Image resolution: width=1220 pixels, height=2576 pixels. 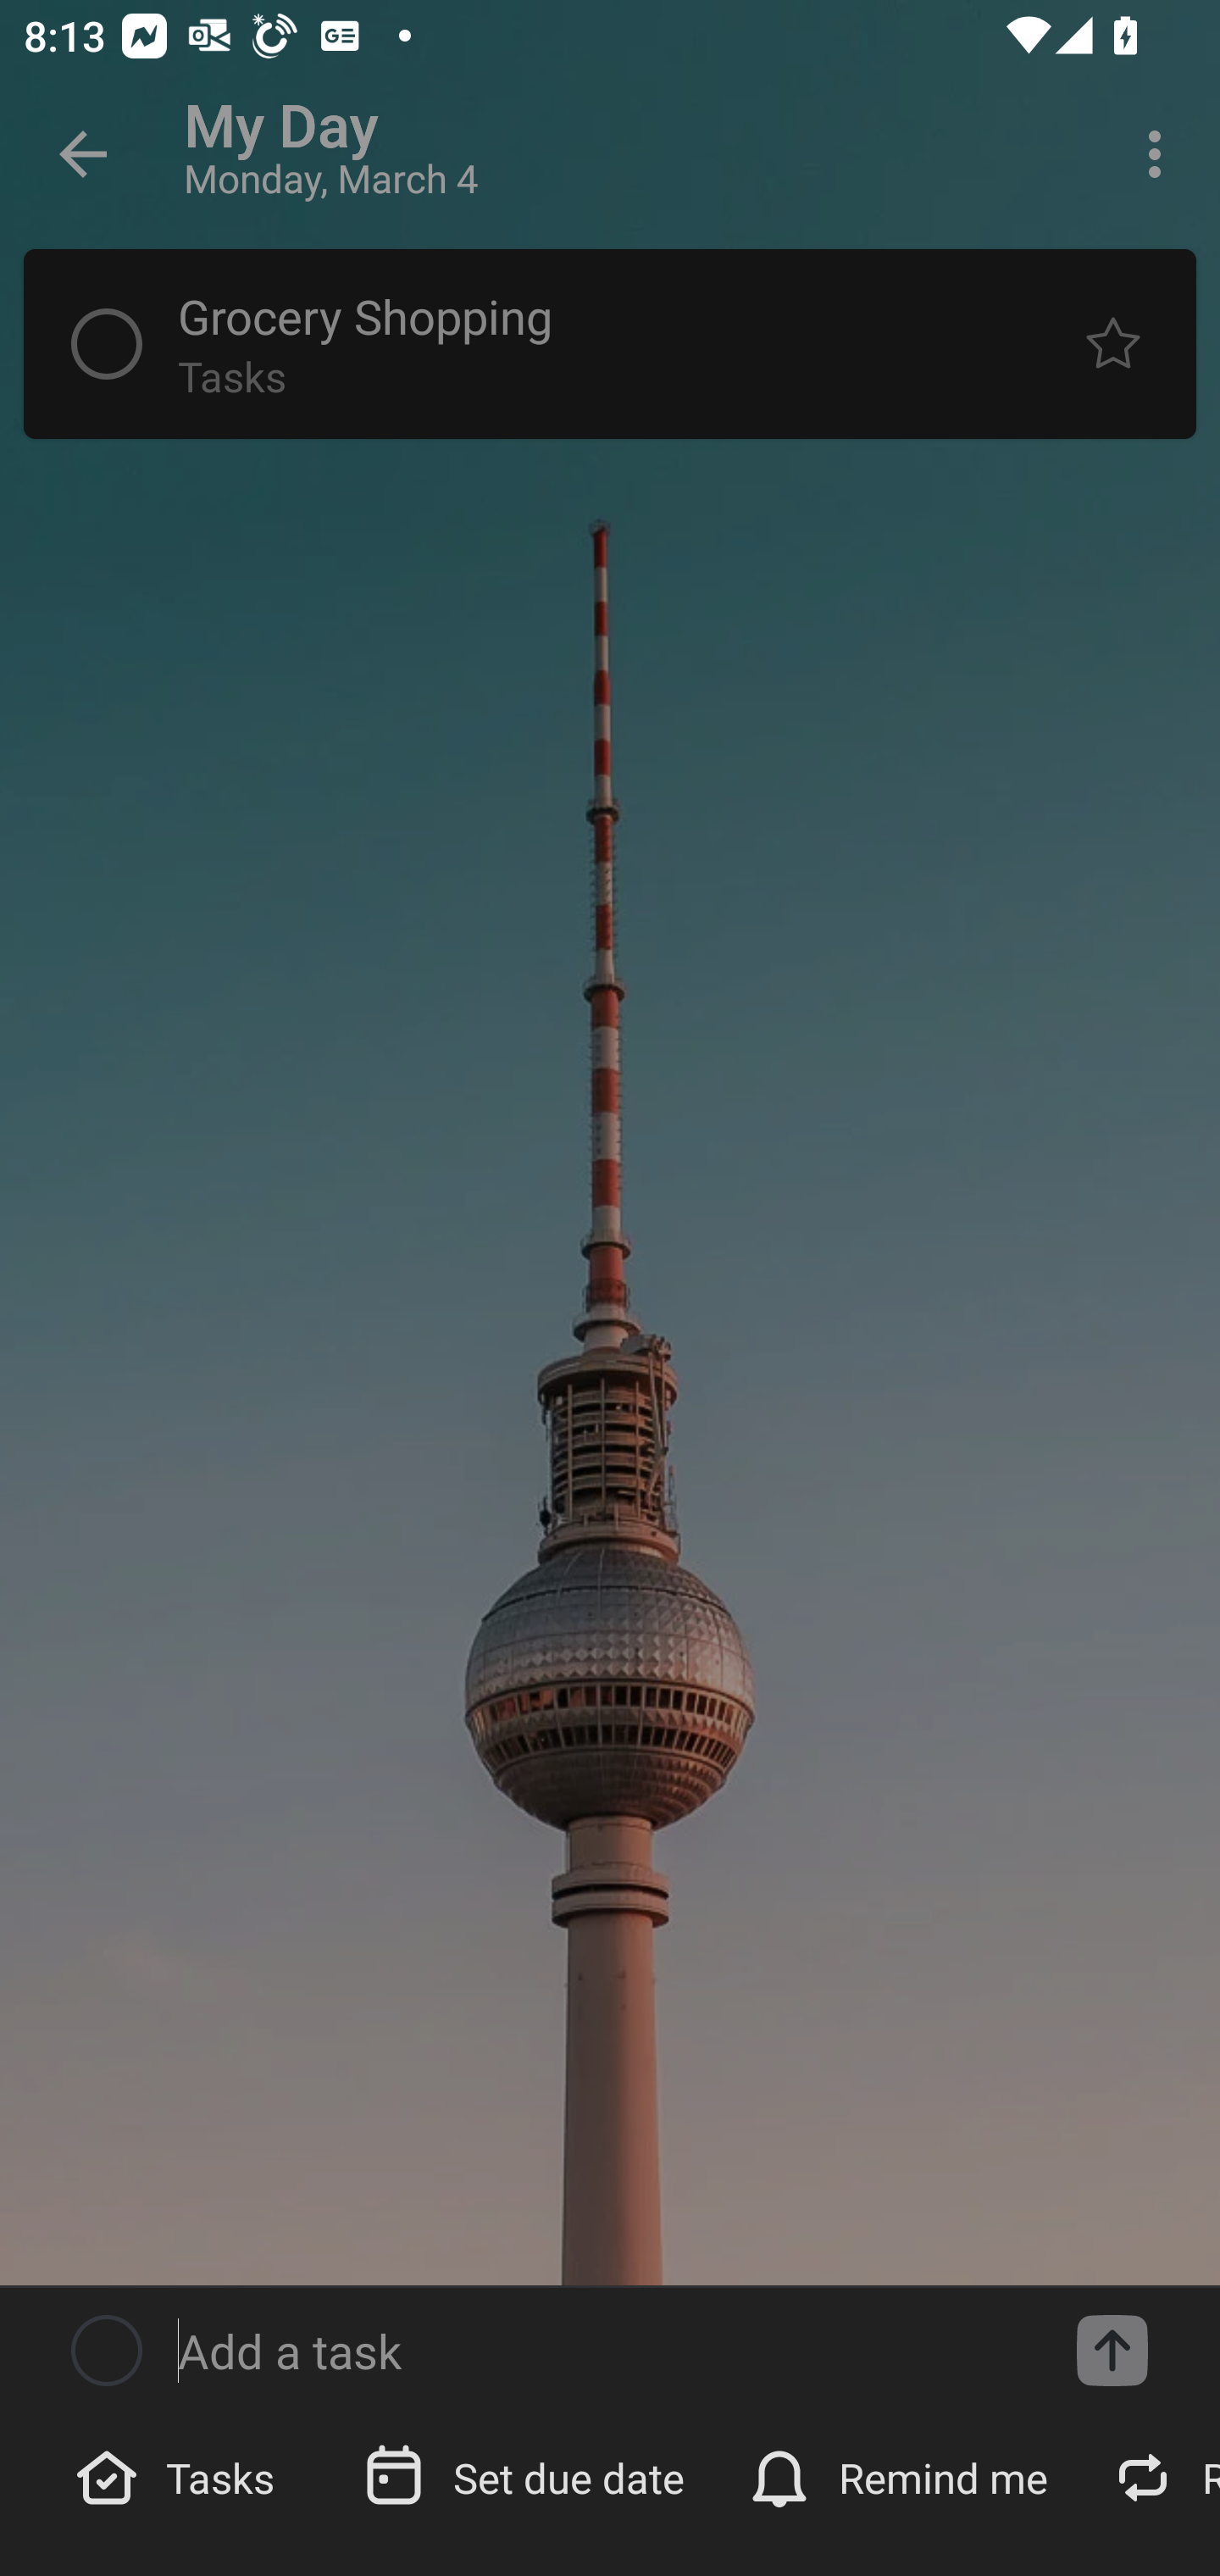 I want to click on Add a task, so click(x=602, y=2351).